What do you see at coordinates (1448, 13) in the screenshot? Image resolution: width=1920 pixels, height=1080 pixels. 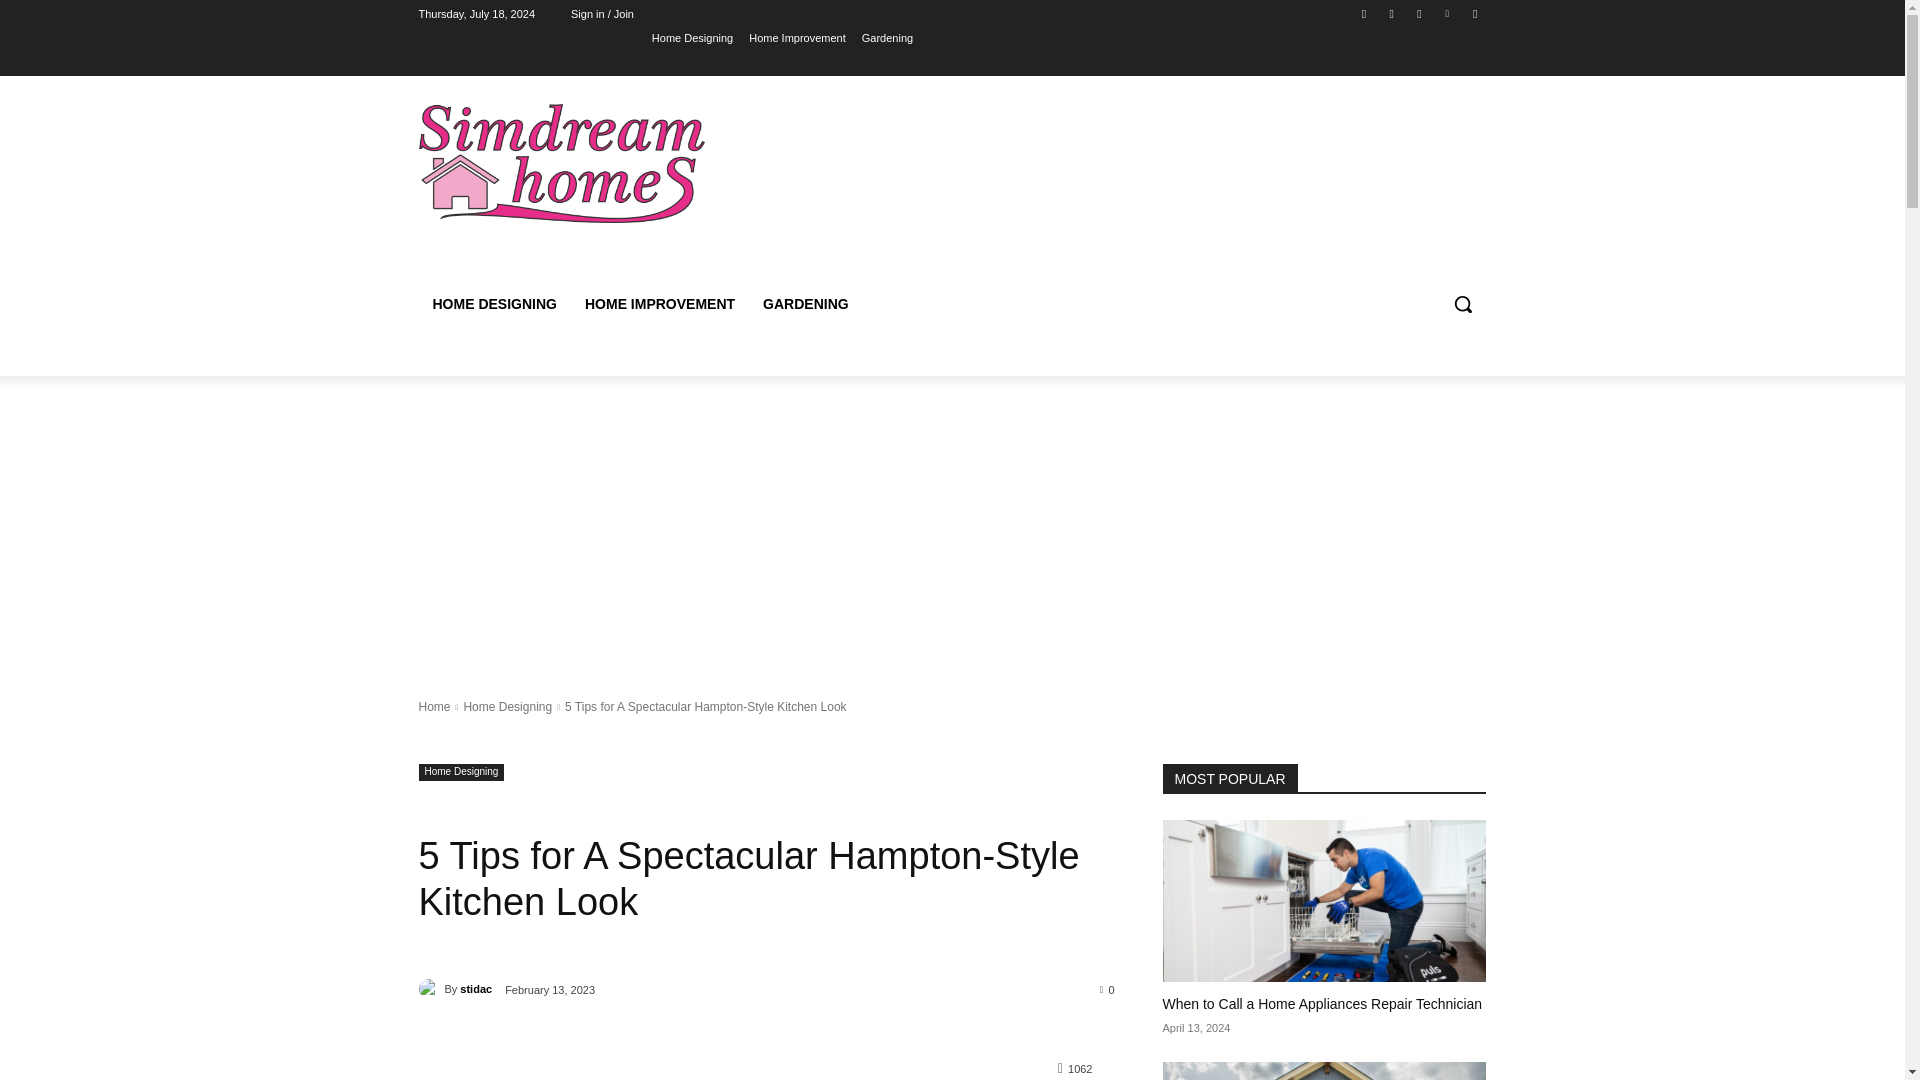 I see `Vimeo` at bounding box center [1448, 13].